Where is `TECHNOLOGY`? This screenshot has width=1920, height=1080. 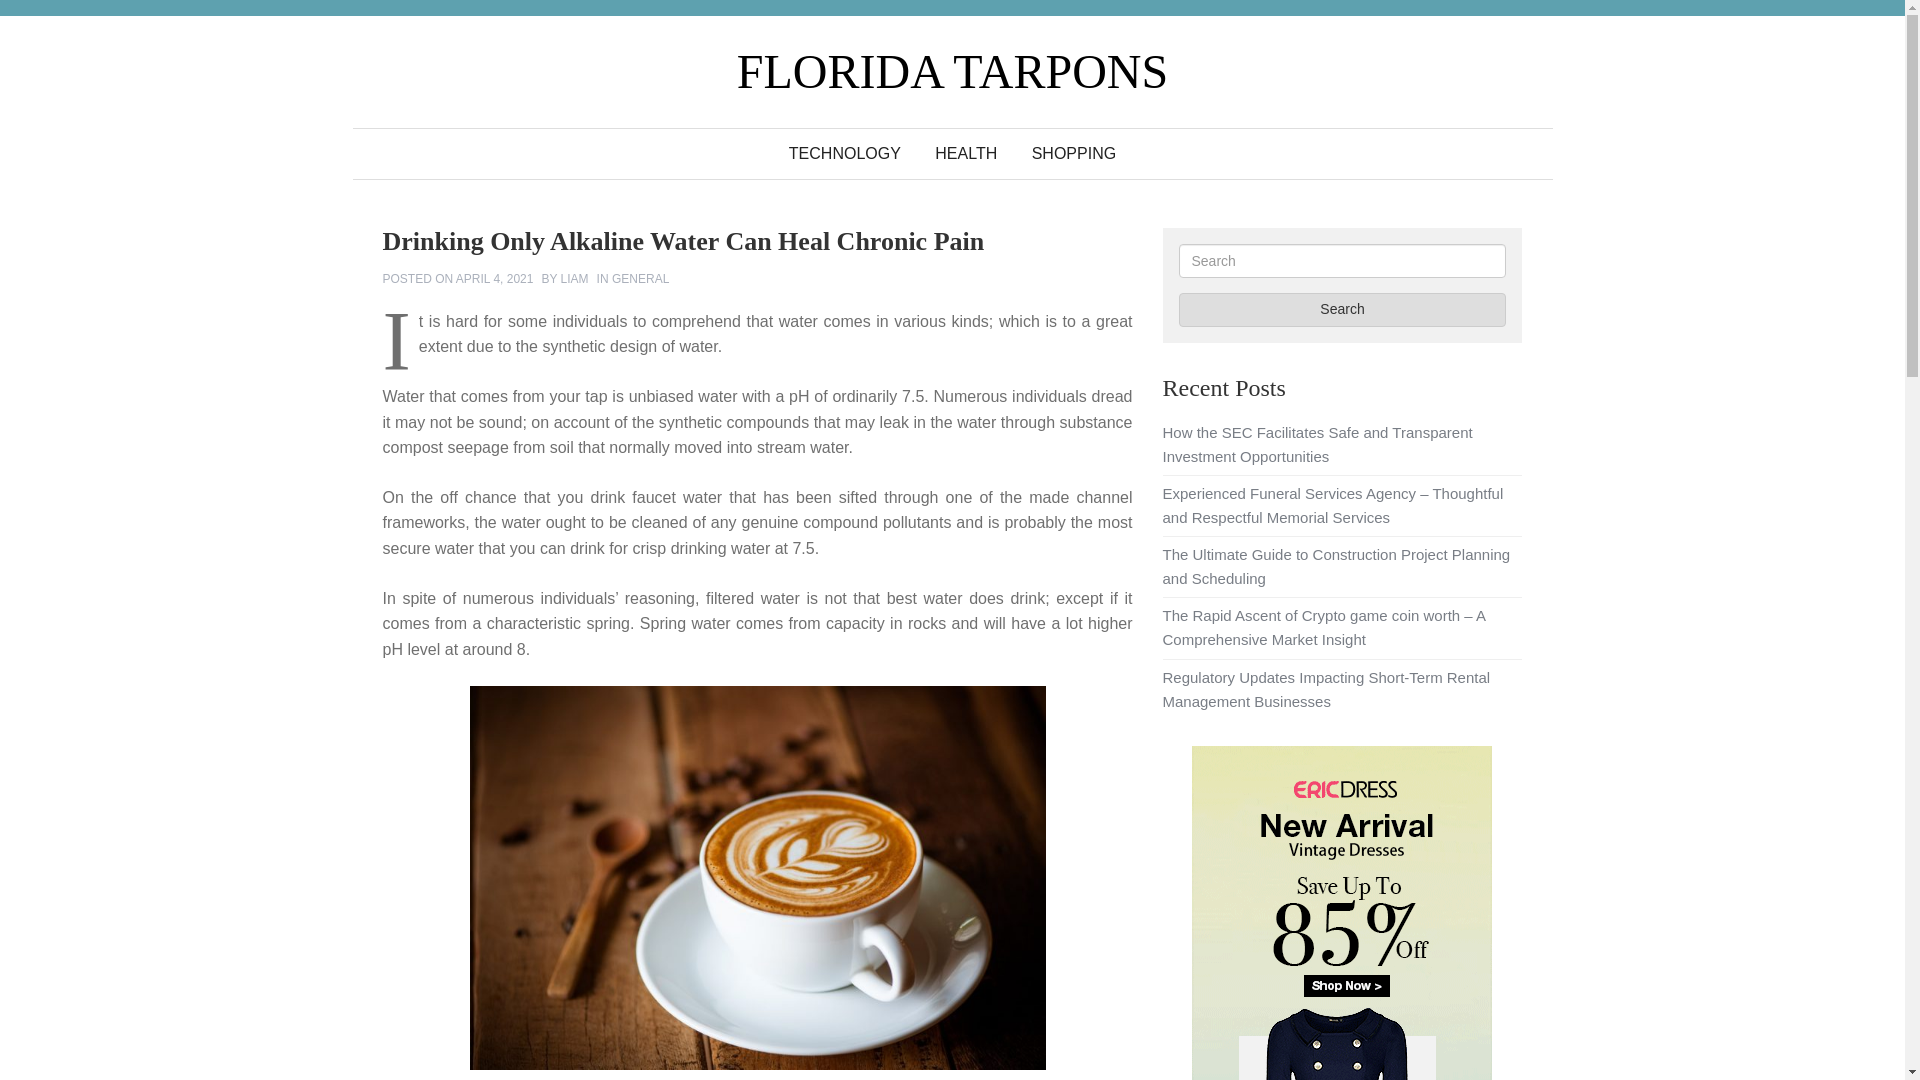
TECHNOLOGY is located at coordinates (844, 154).